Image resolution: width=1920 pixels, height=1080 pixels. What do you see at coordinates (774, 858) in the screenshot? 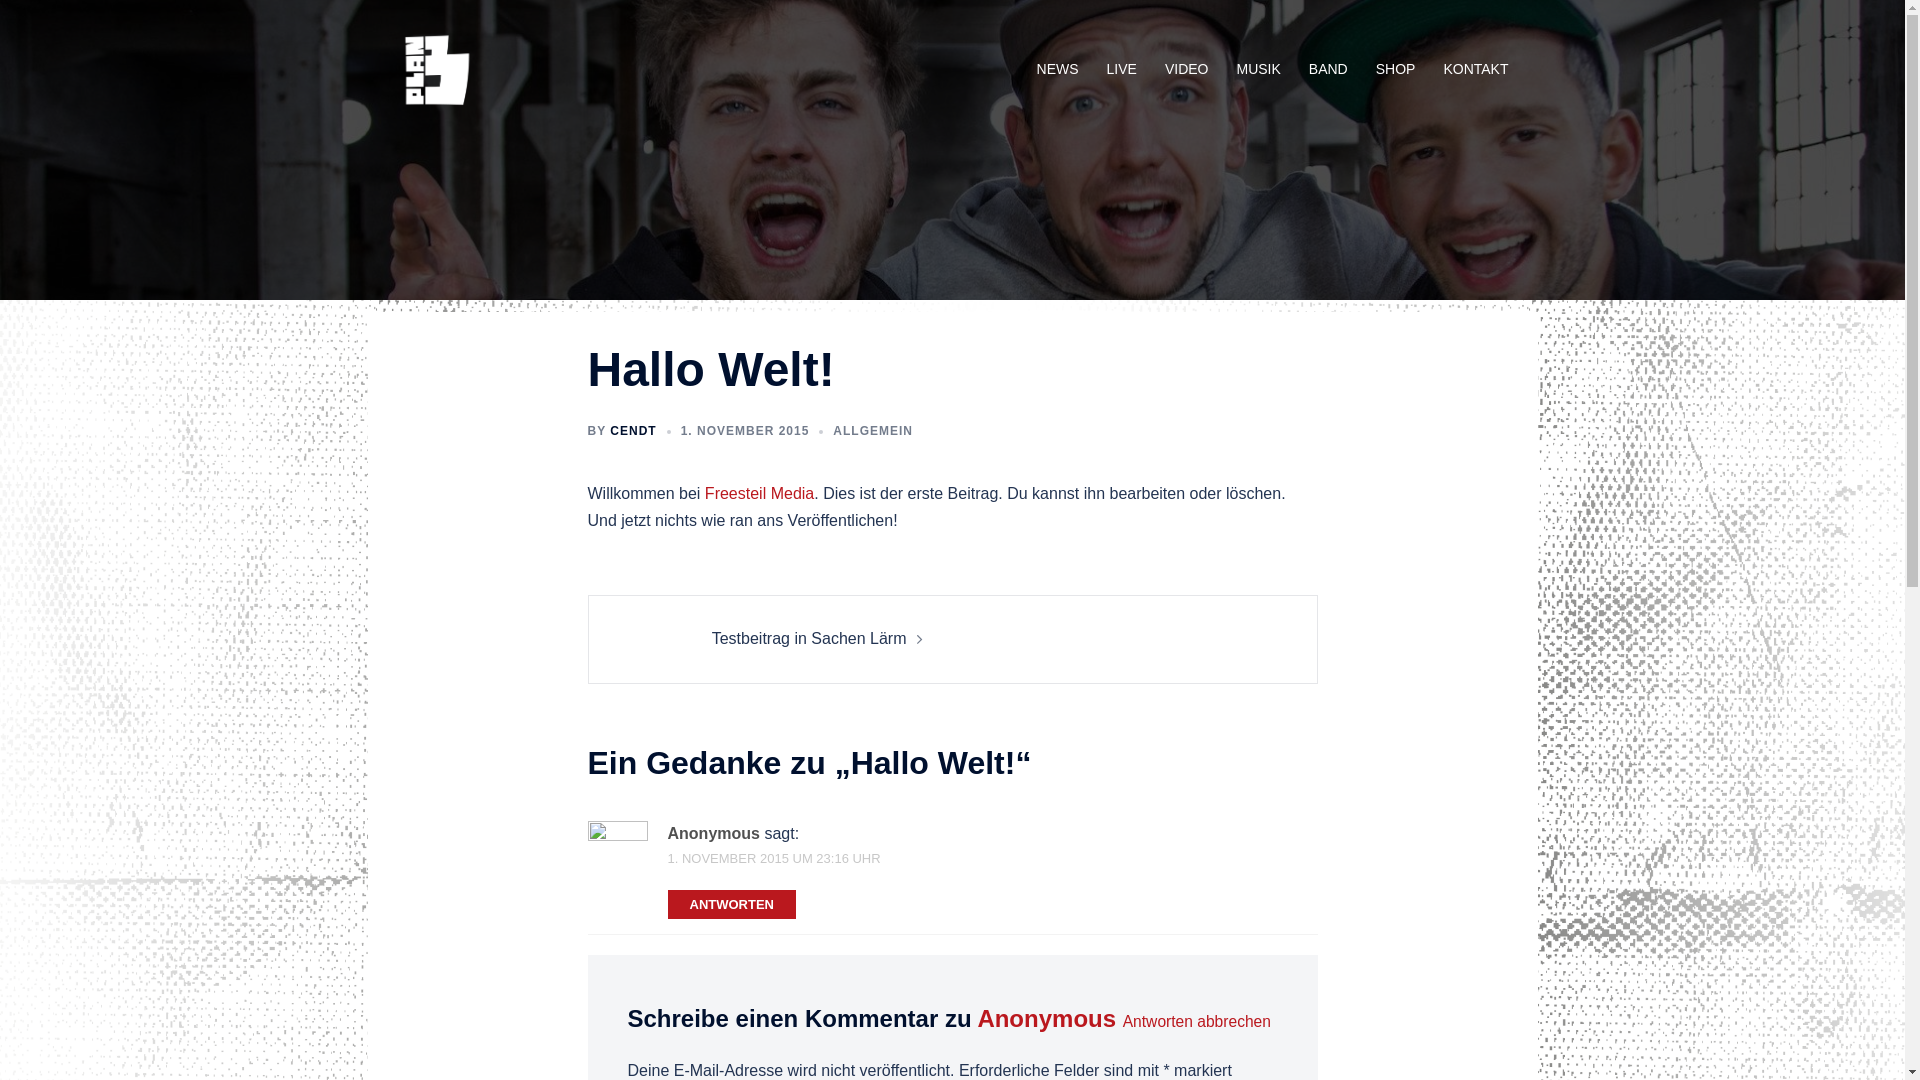
I see `1. NOVEMBER 2015 UM 23:16 UHR` at bounding box center [774, 858].